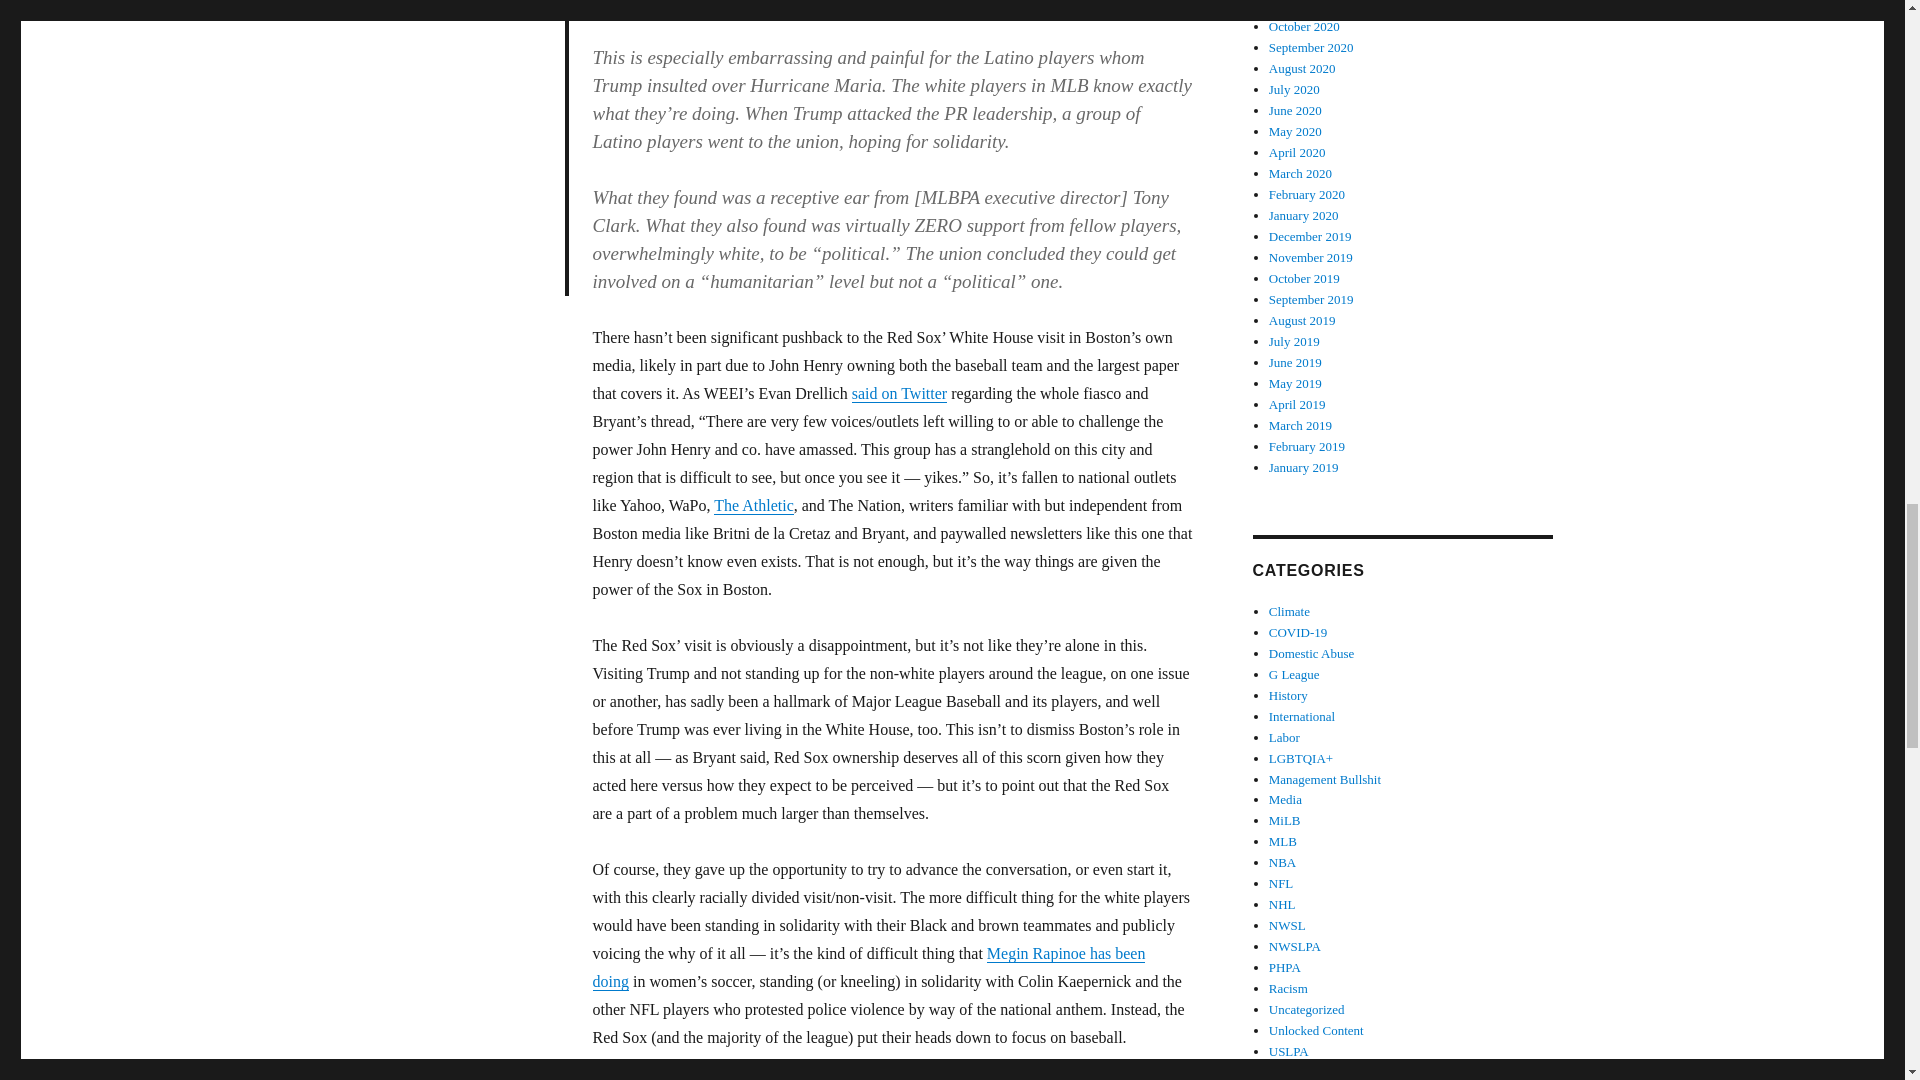 The width and height of the screenshot is (1920, 1080). I want to click on Megin Rapinoe has been doing, so click(868, 968).